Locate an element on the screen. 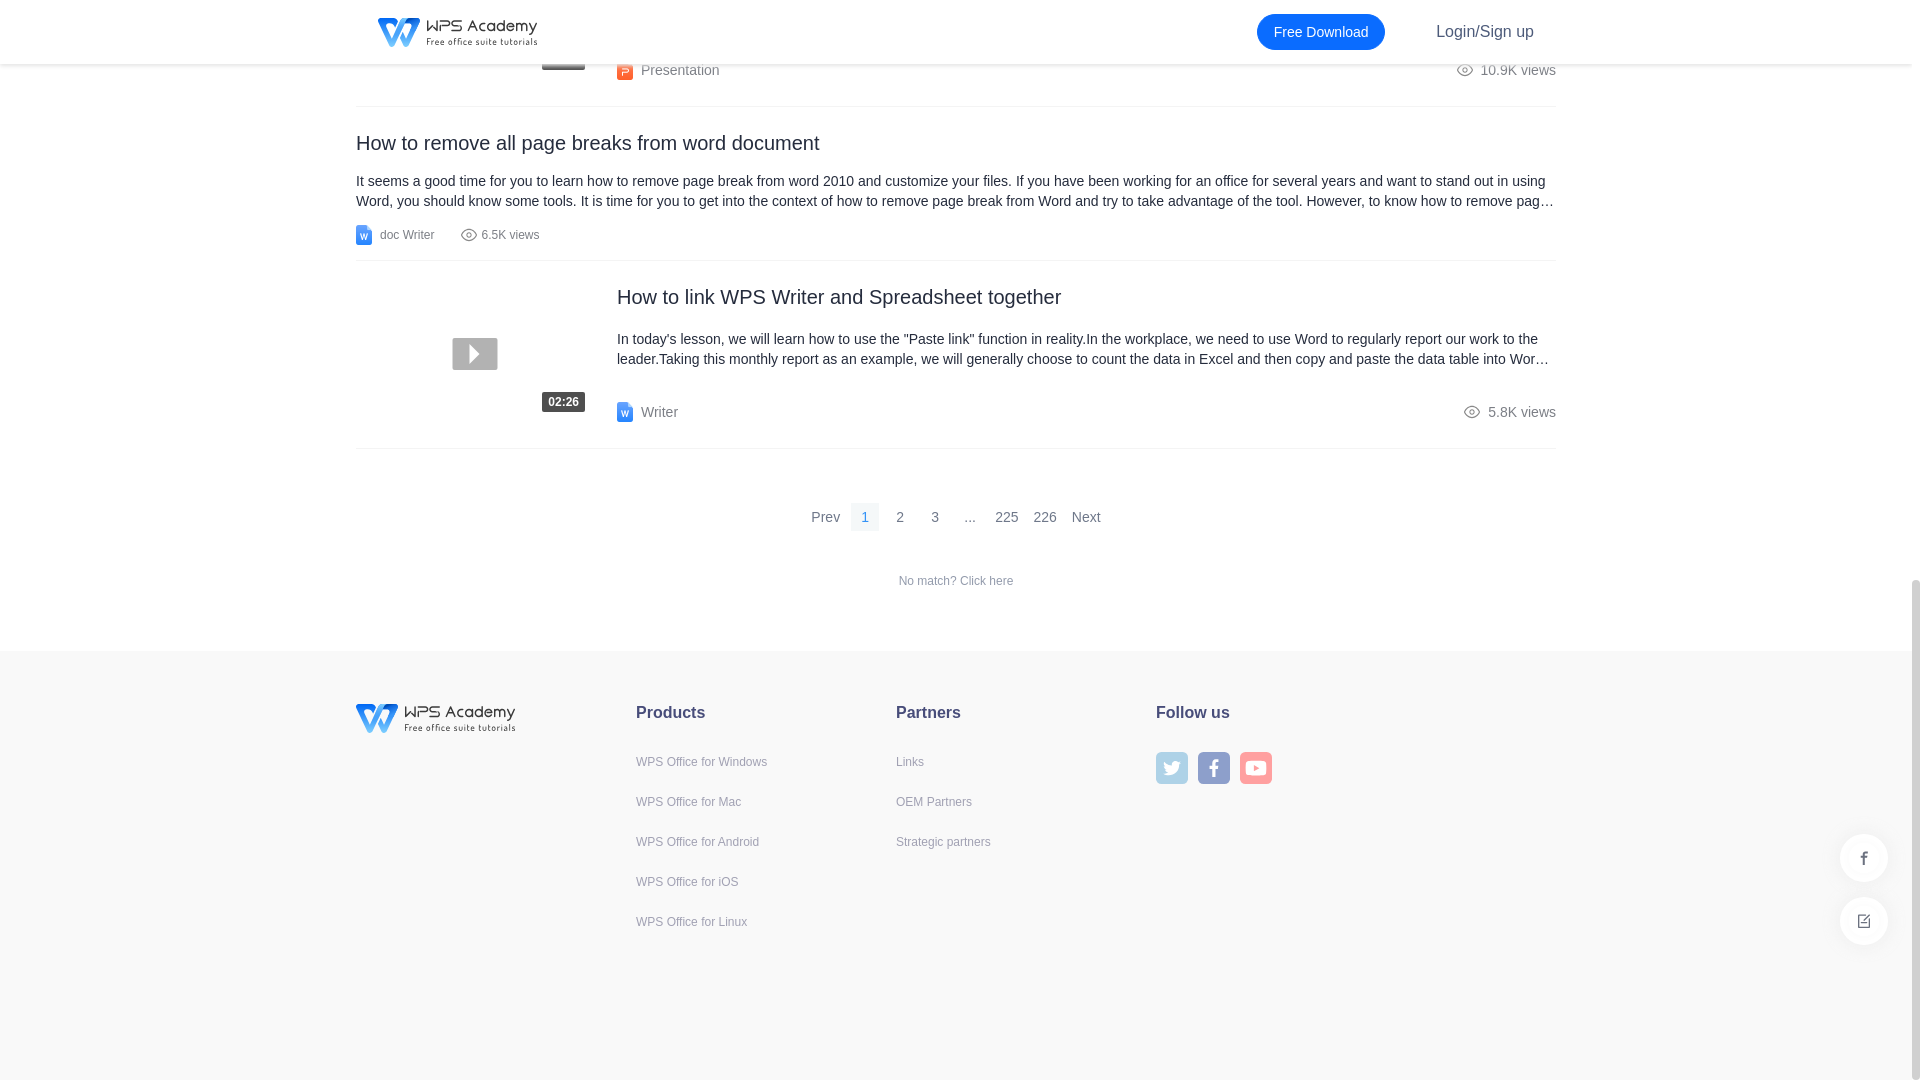  225 is located at coordinates (1006, 517).